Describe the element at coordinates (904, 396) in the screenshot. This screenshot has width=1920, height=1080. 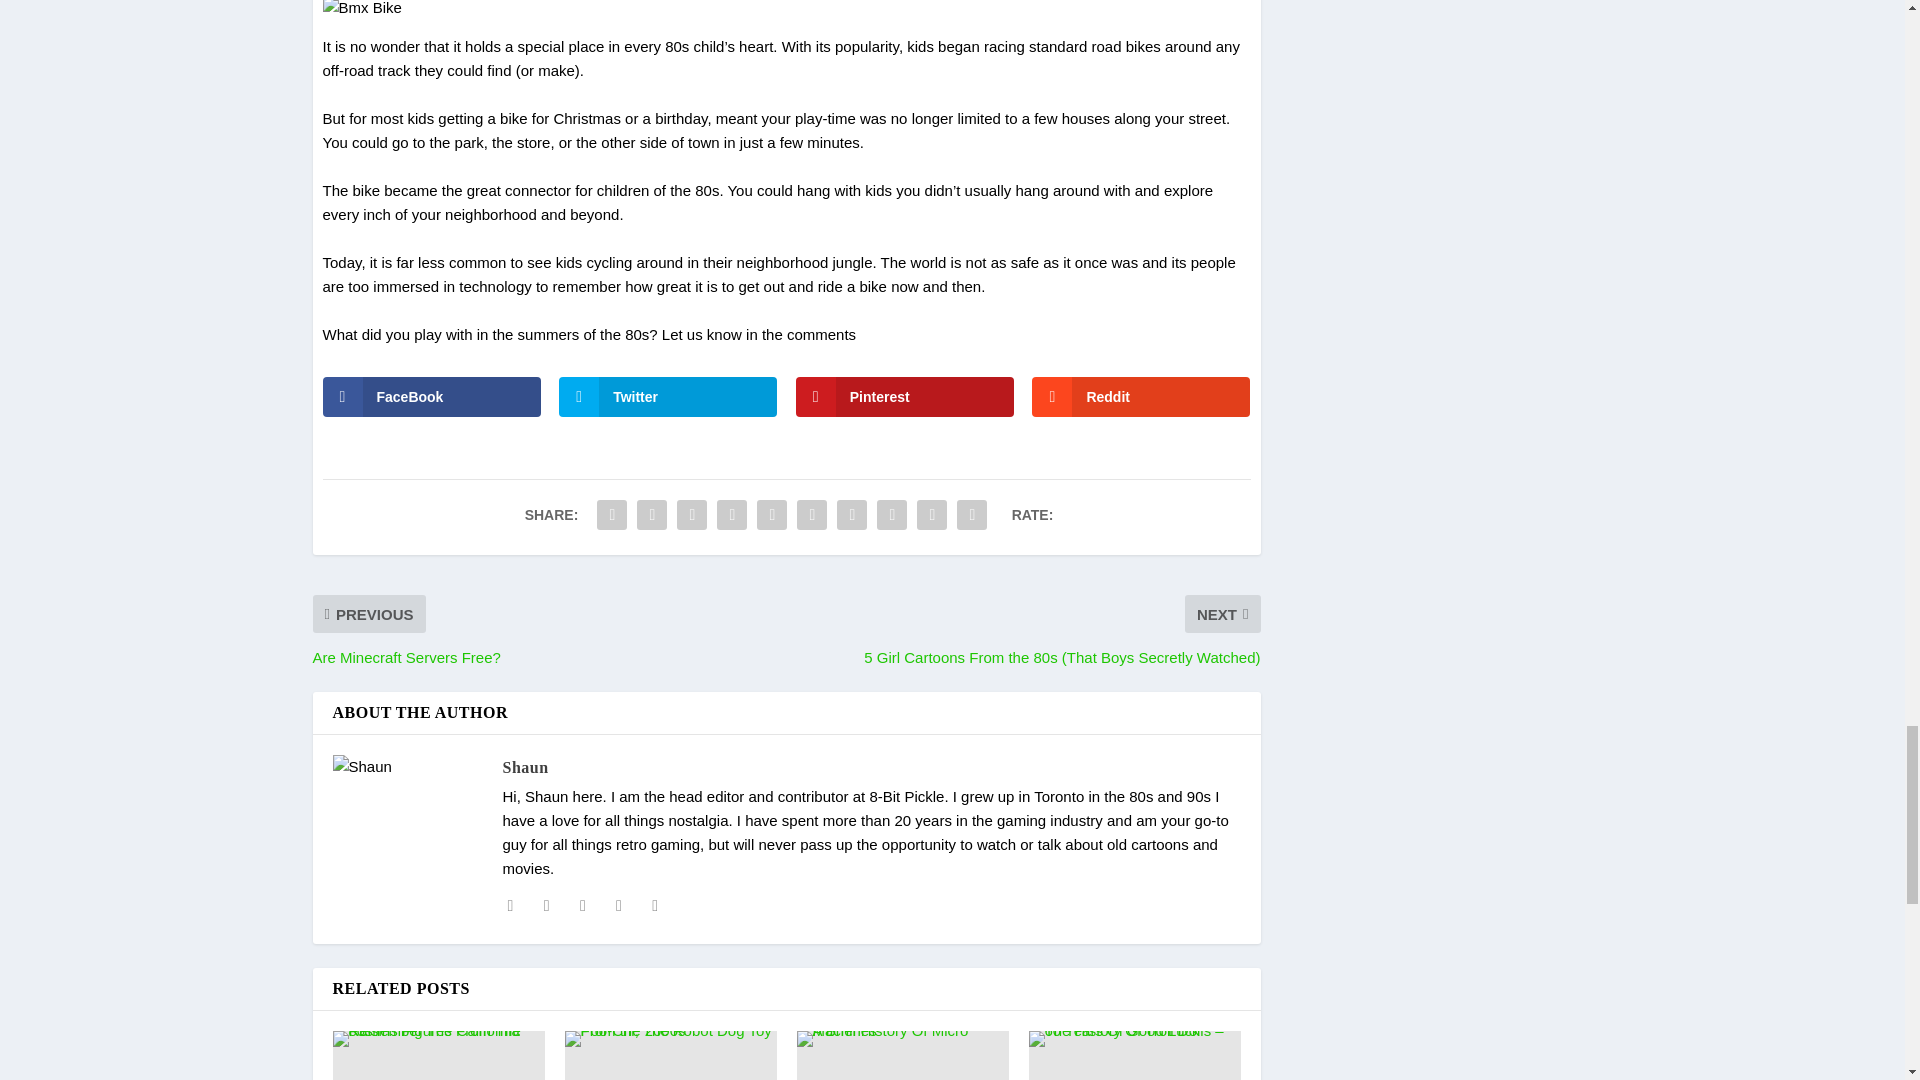
I see `Pinterest` at that location.